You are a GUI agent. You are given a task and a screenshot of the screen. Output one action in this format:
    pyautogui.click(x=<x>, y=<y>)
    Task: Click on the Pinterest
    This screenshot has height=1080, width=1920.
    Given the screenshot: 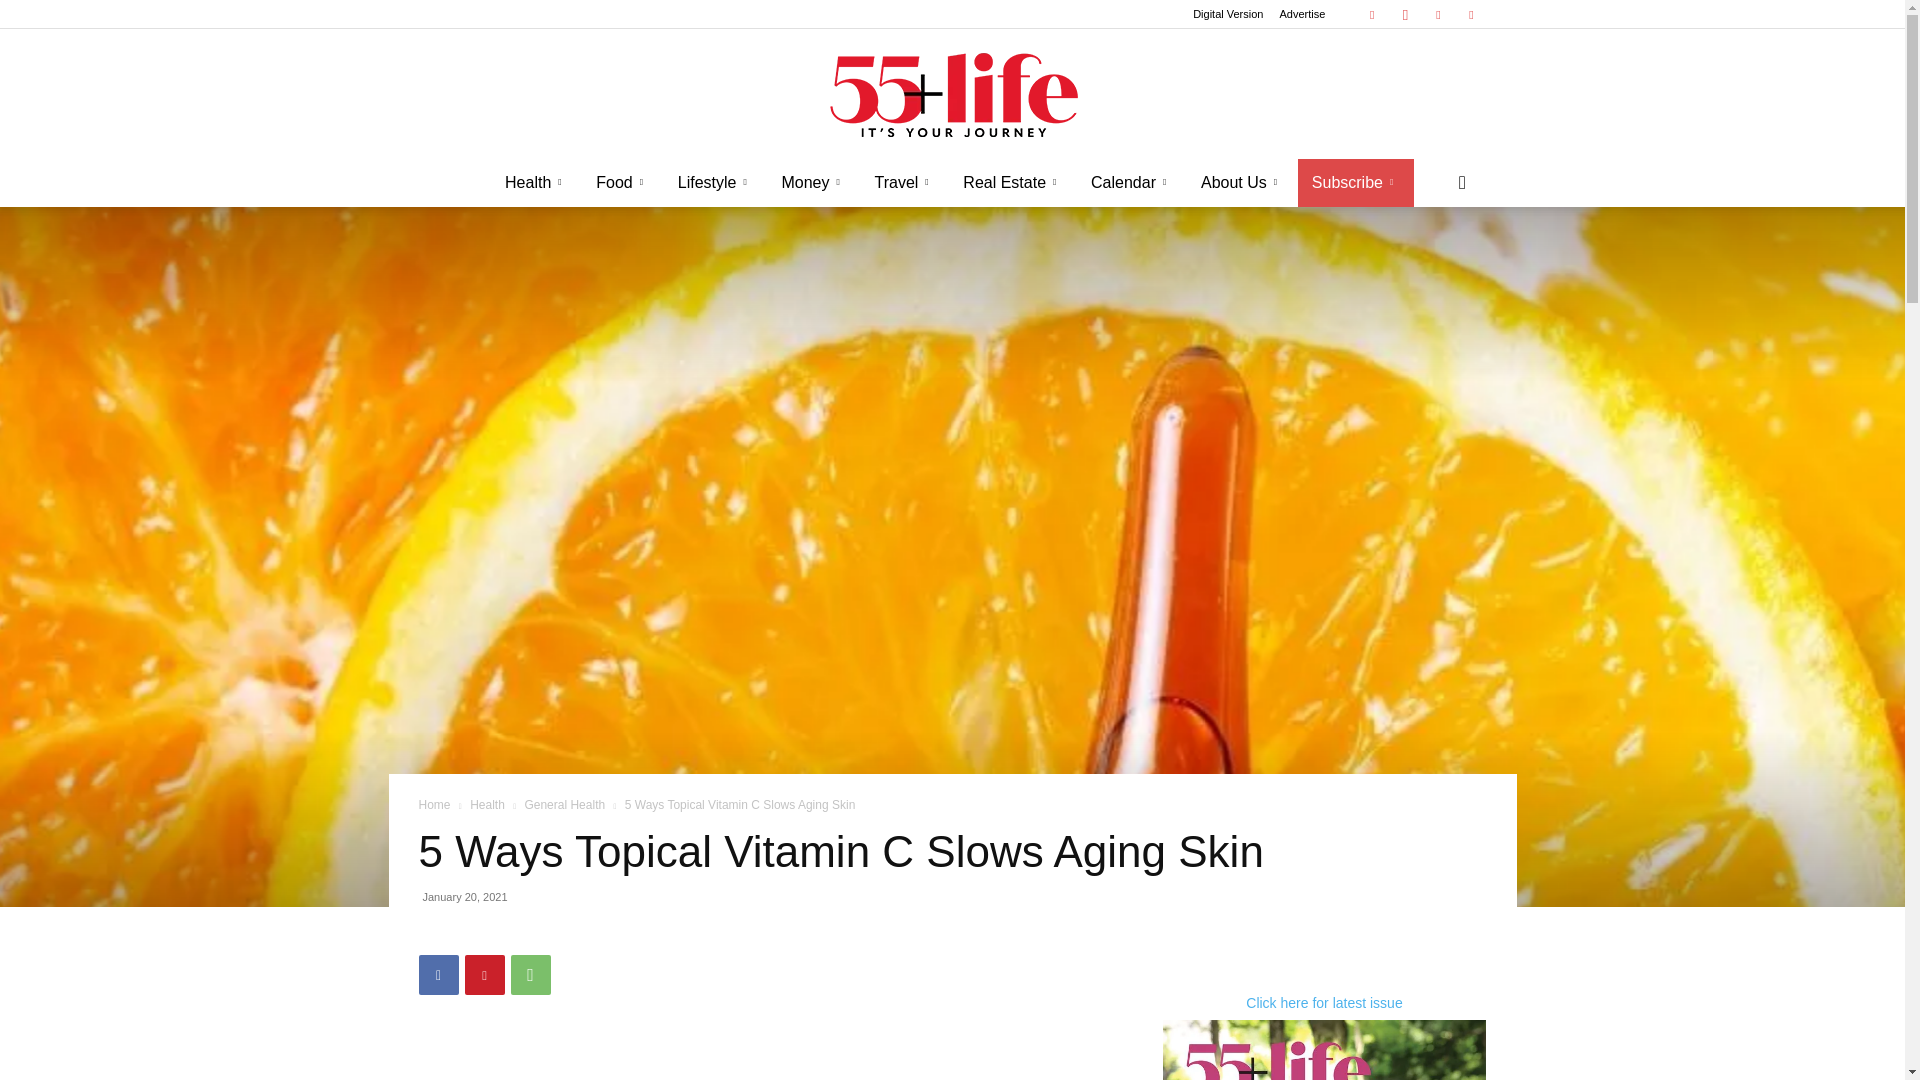 What is the action you would take?
    pyautogui.click(x=484, y=974)
    